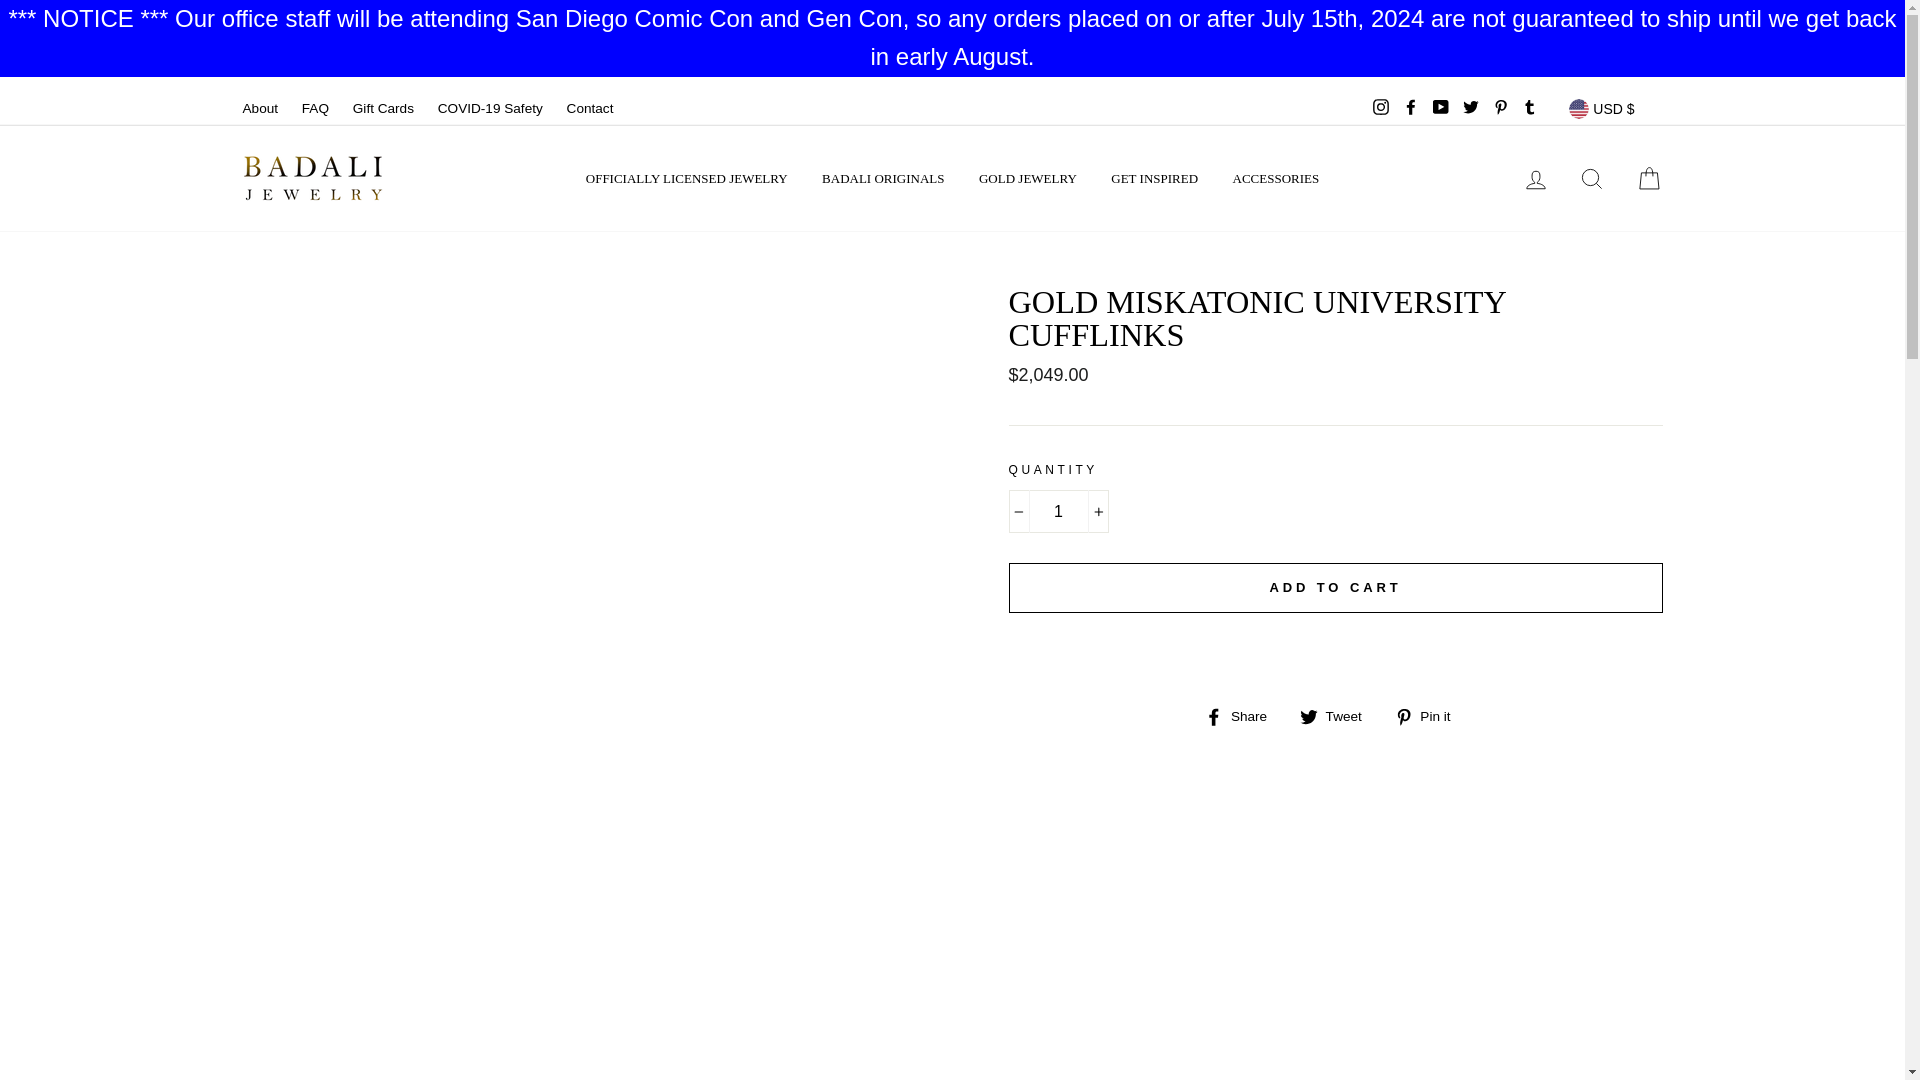 The height and width of the screenshot is (1080, 1920). What do you see at coordinates (1058, 512) in the screenshot?
I see `1` at bounding box center [1058, 512].